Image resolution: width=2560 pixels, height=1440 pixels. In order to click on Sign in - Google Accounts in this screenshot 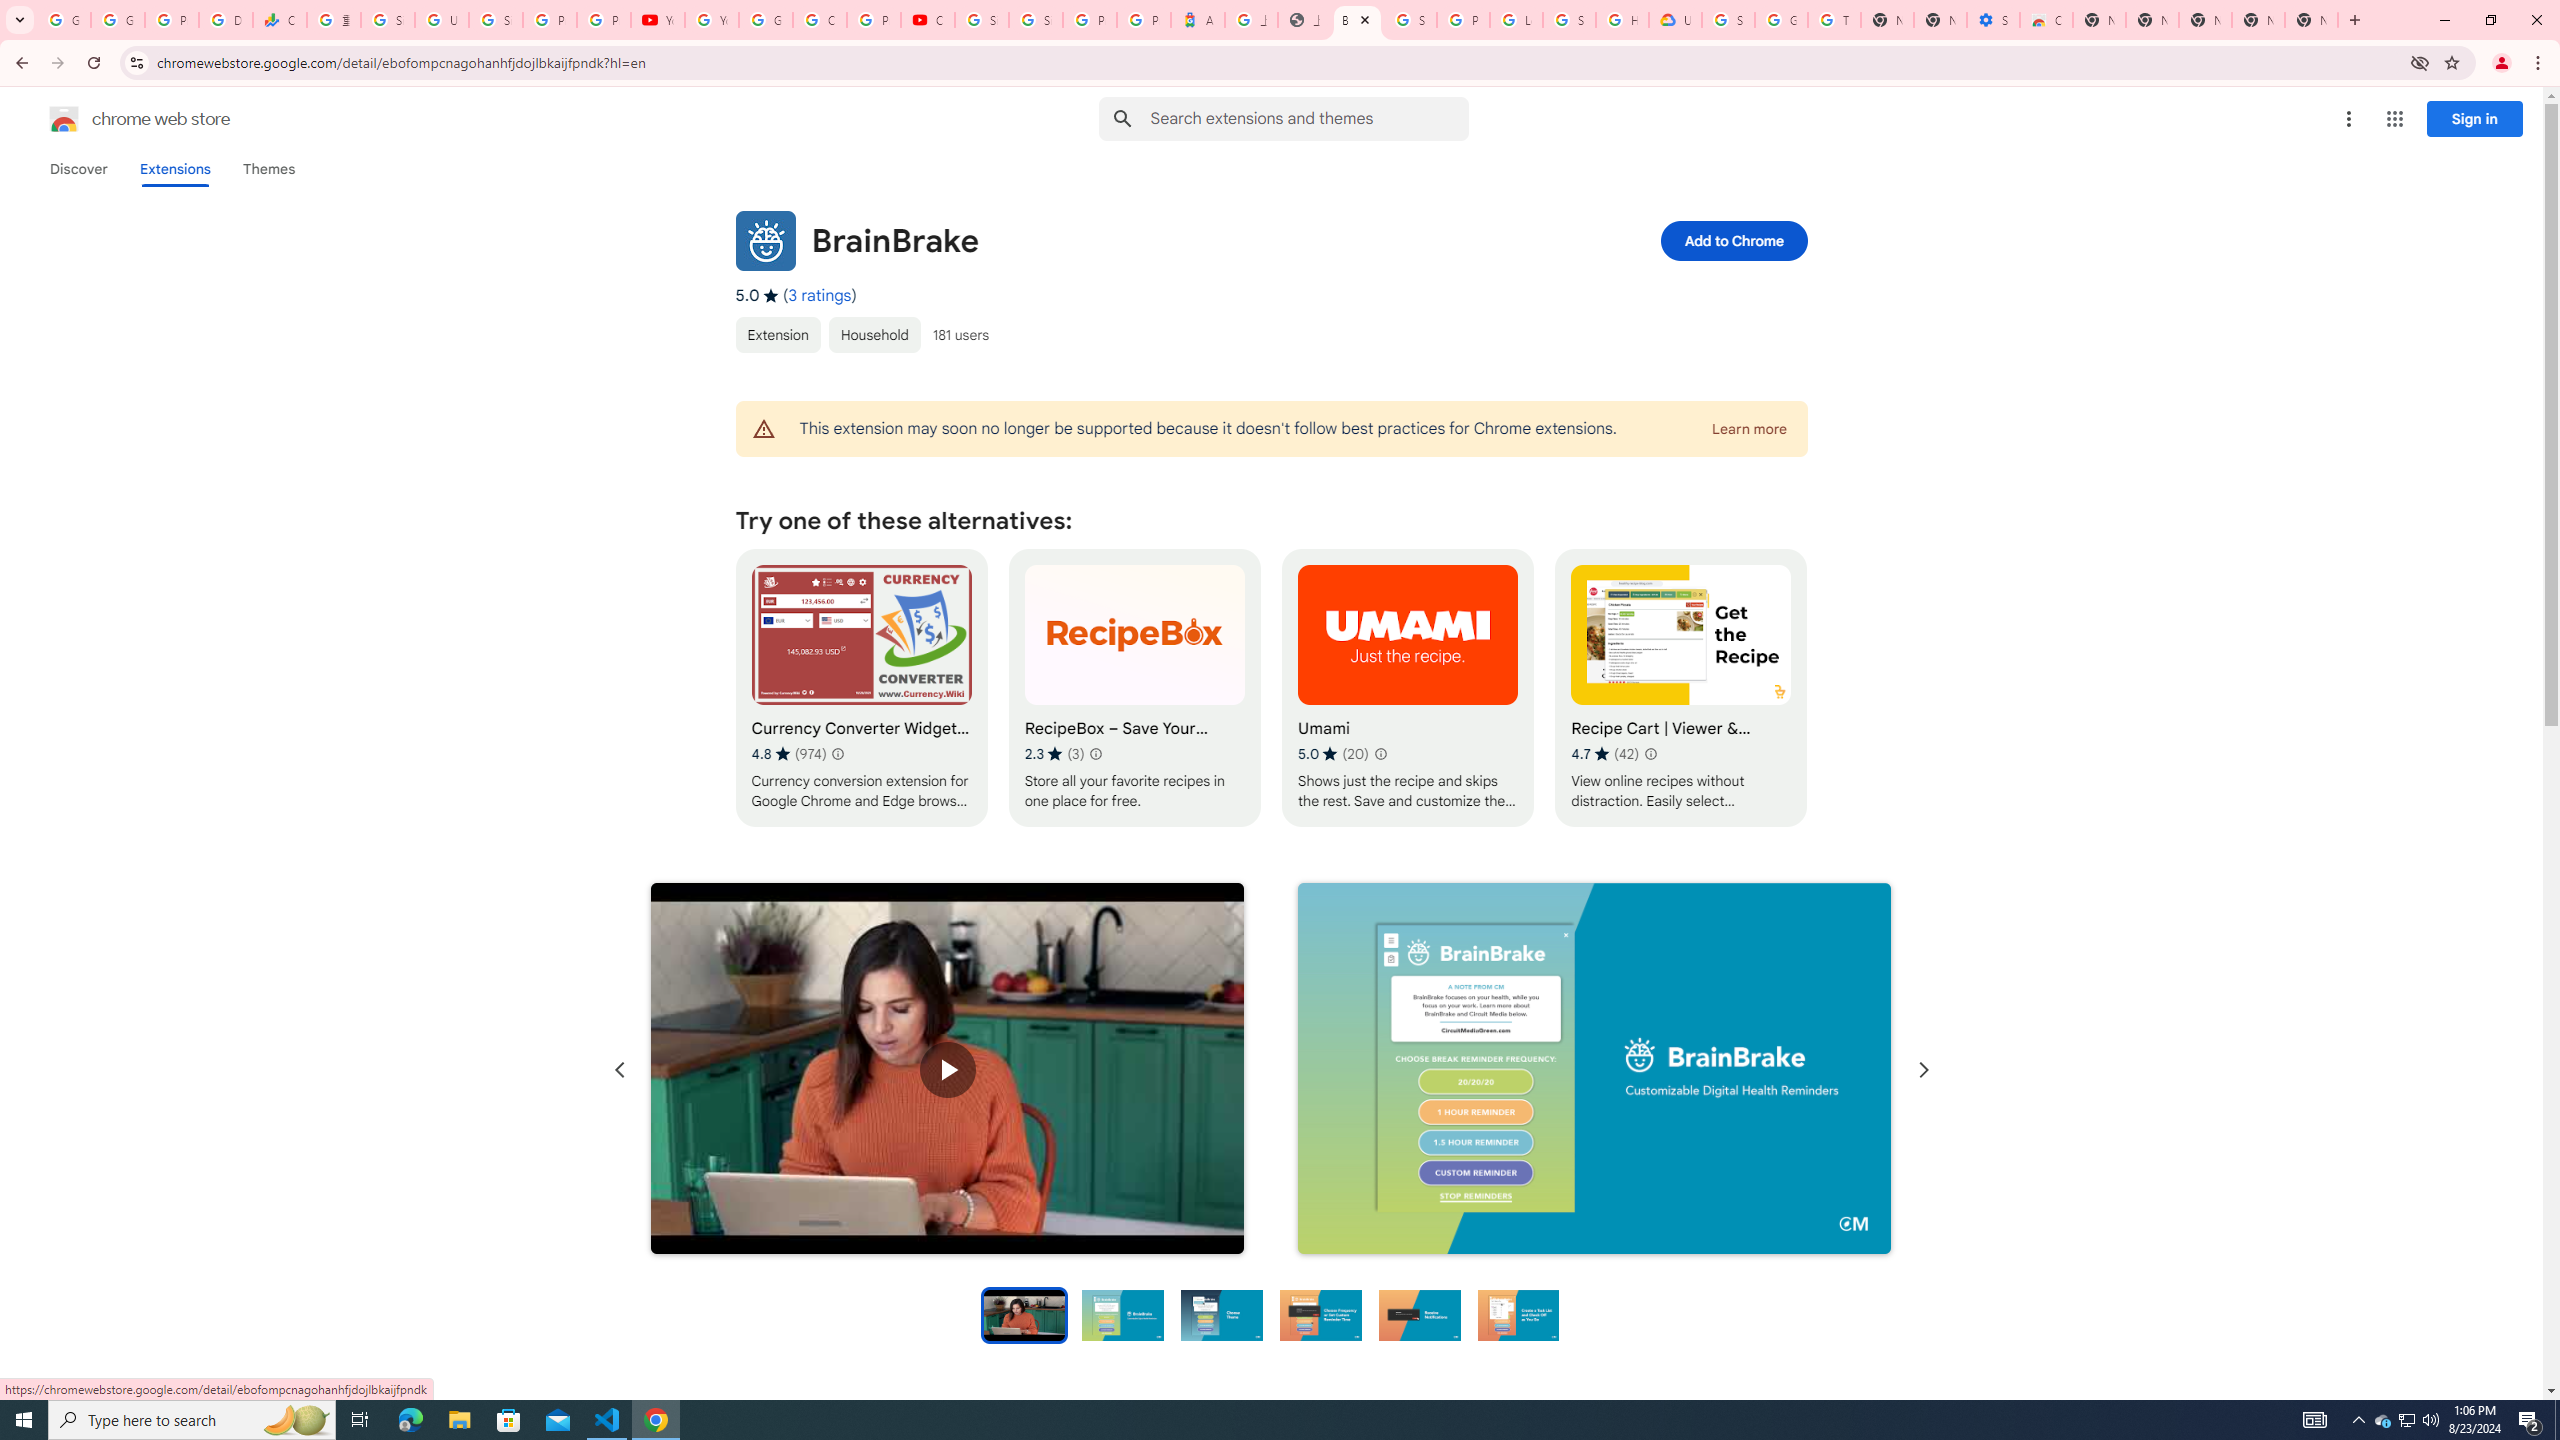, I will do `click(982, 20)`.